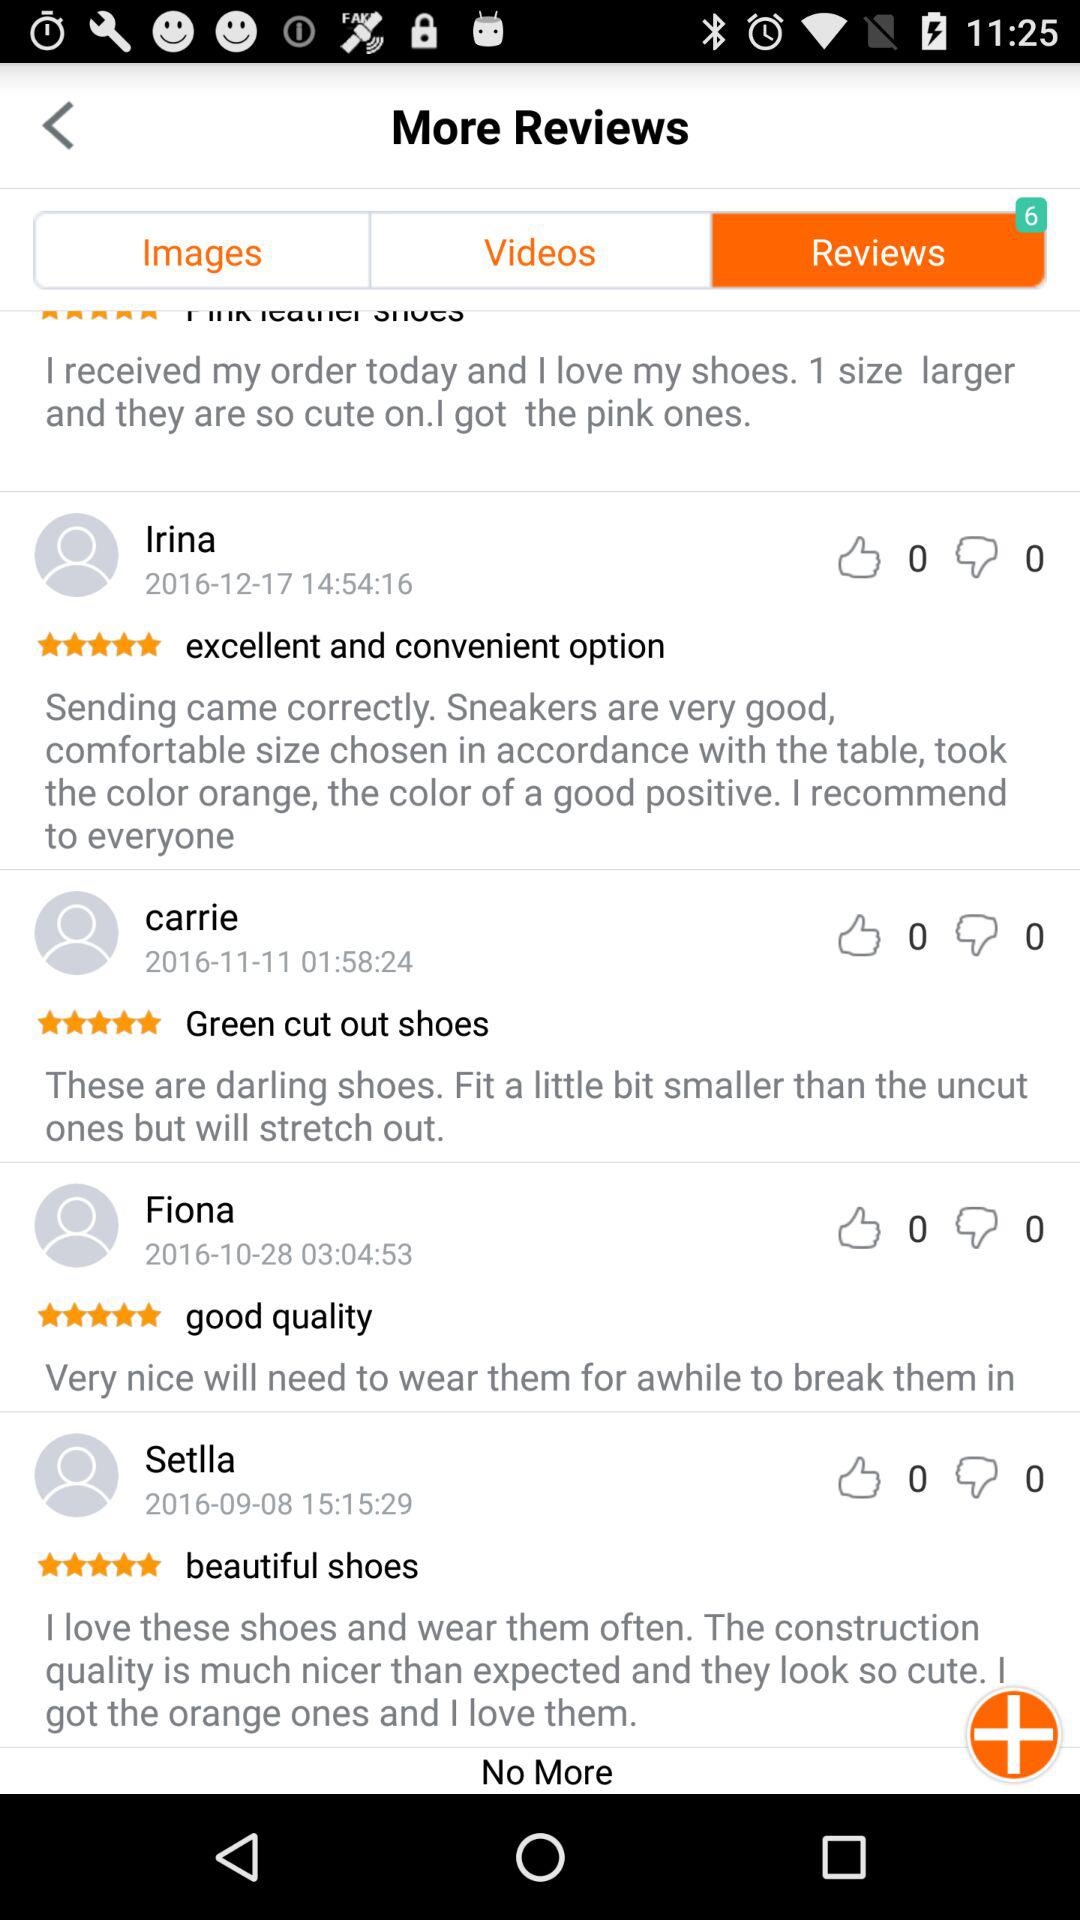  What do you see at coordinates (278, 582) in the screenshot?
I see `open icon below the irina icon` at bounding box center [278, 582].